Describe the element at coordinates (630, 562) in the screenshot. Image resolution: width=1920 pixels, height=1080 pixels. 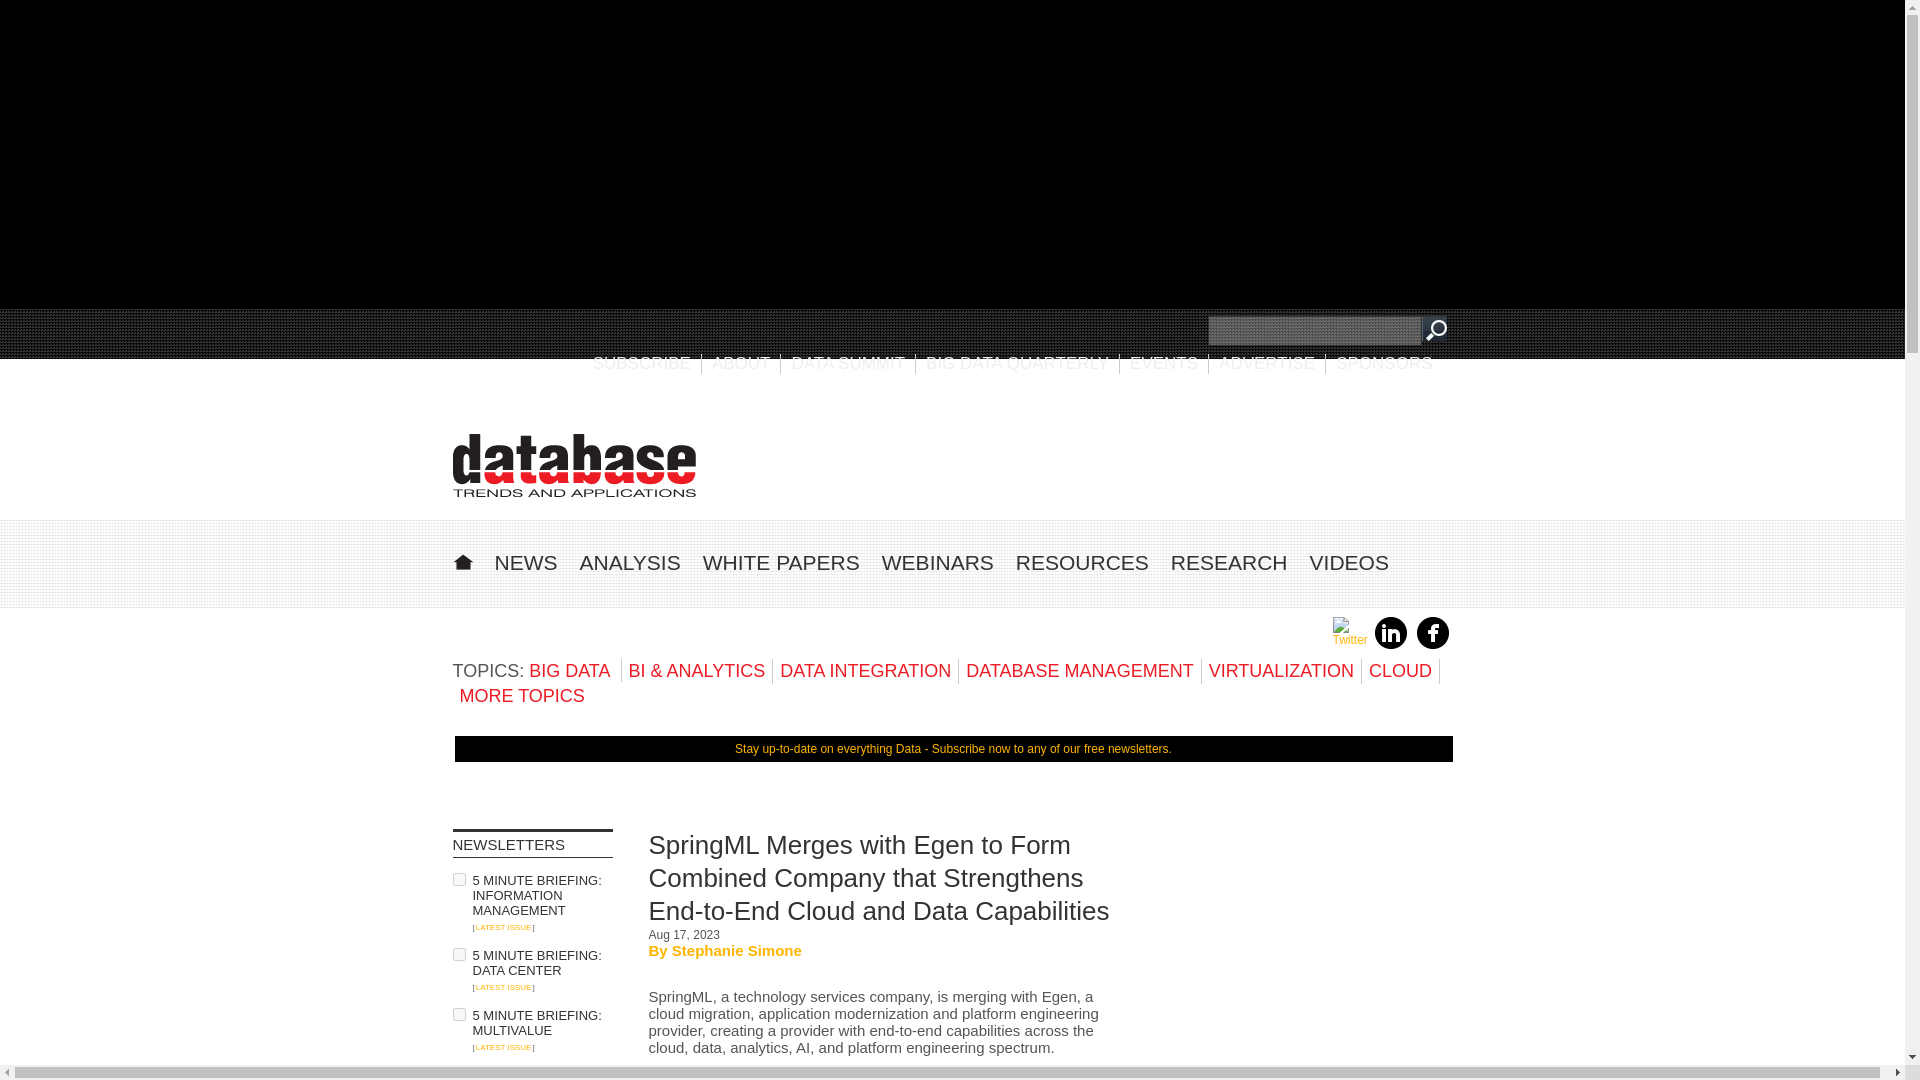
I see `ANALYSIS` at that location.